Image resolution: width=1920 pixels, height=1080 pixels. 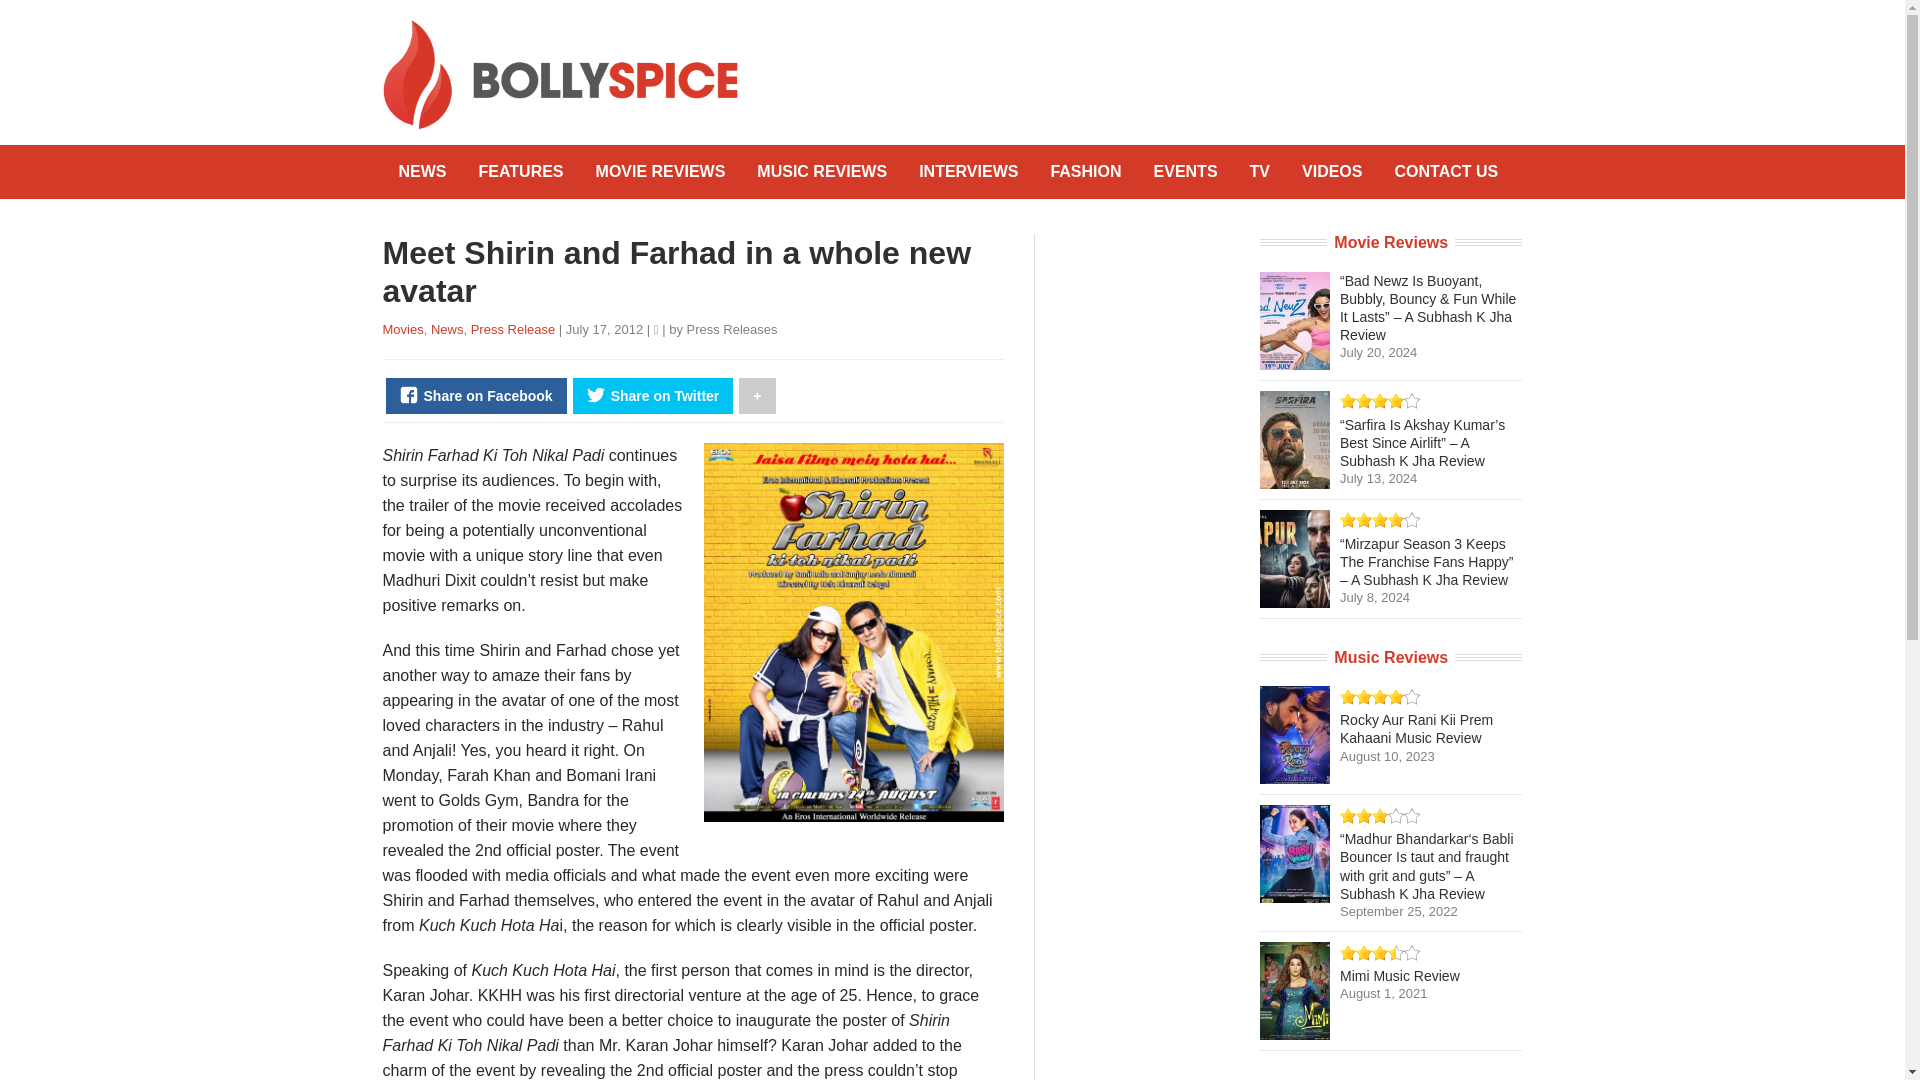 What do you see at coordinates (1416, 728) in the screenshot?
I see `Rocky Aur Rani Kii Prem Kahaani Music Review` at bounding box center [1416, 728].